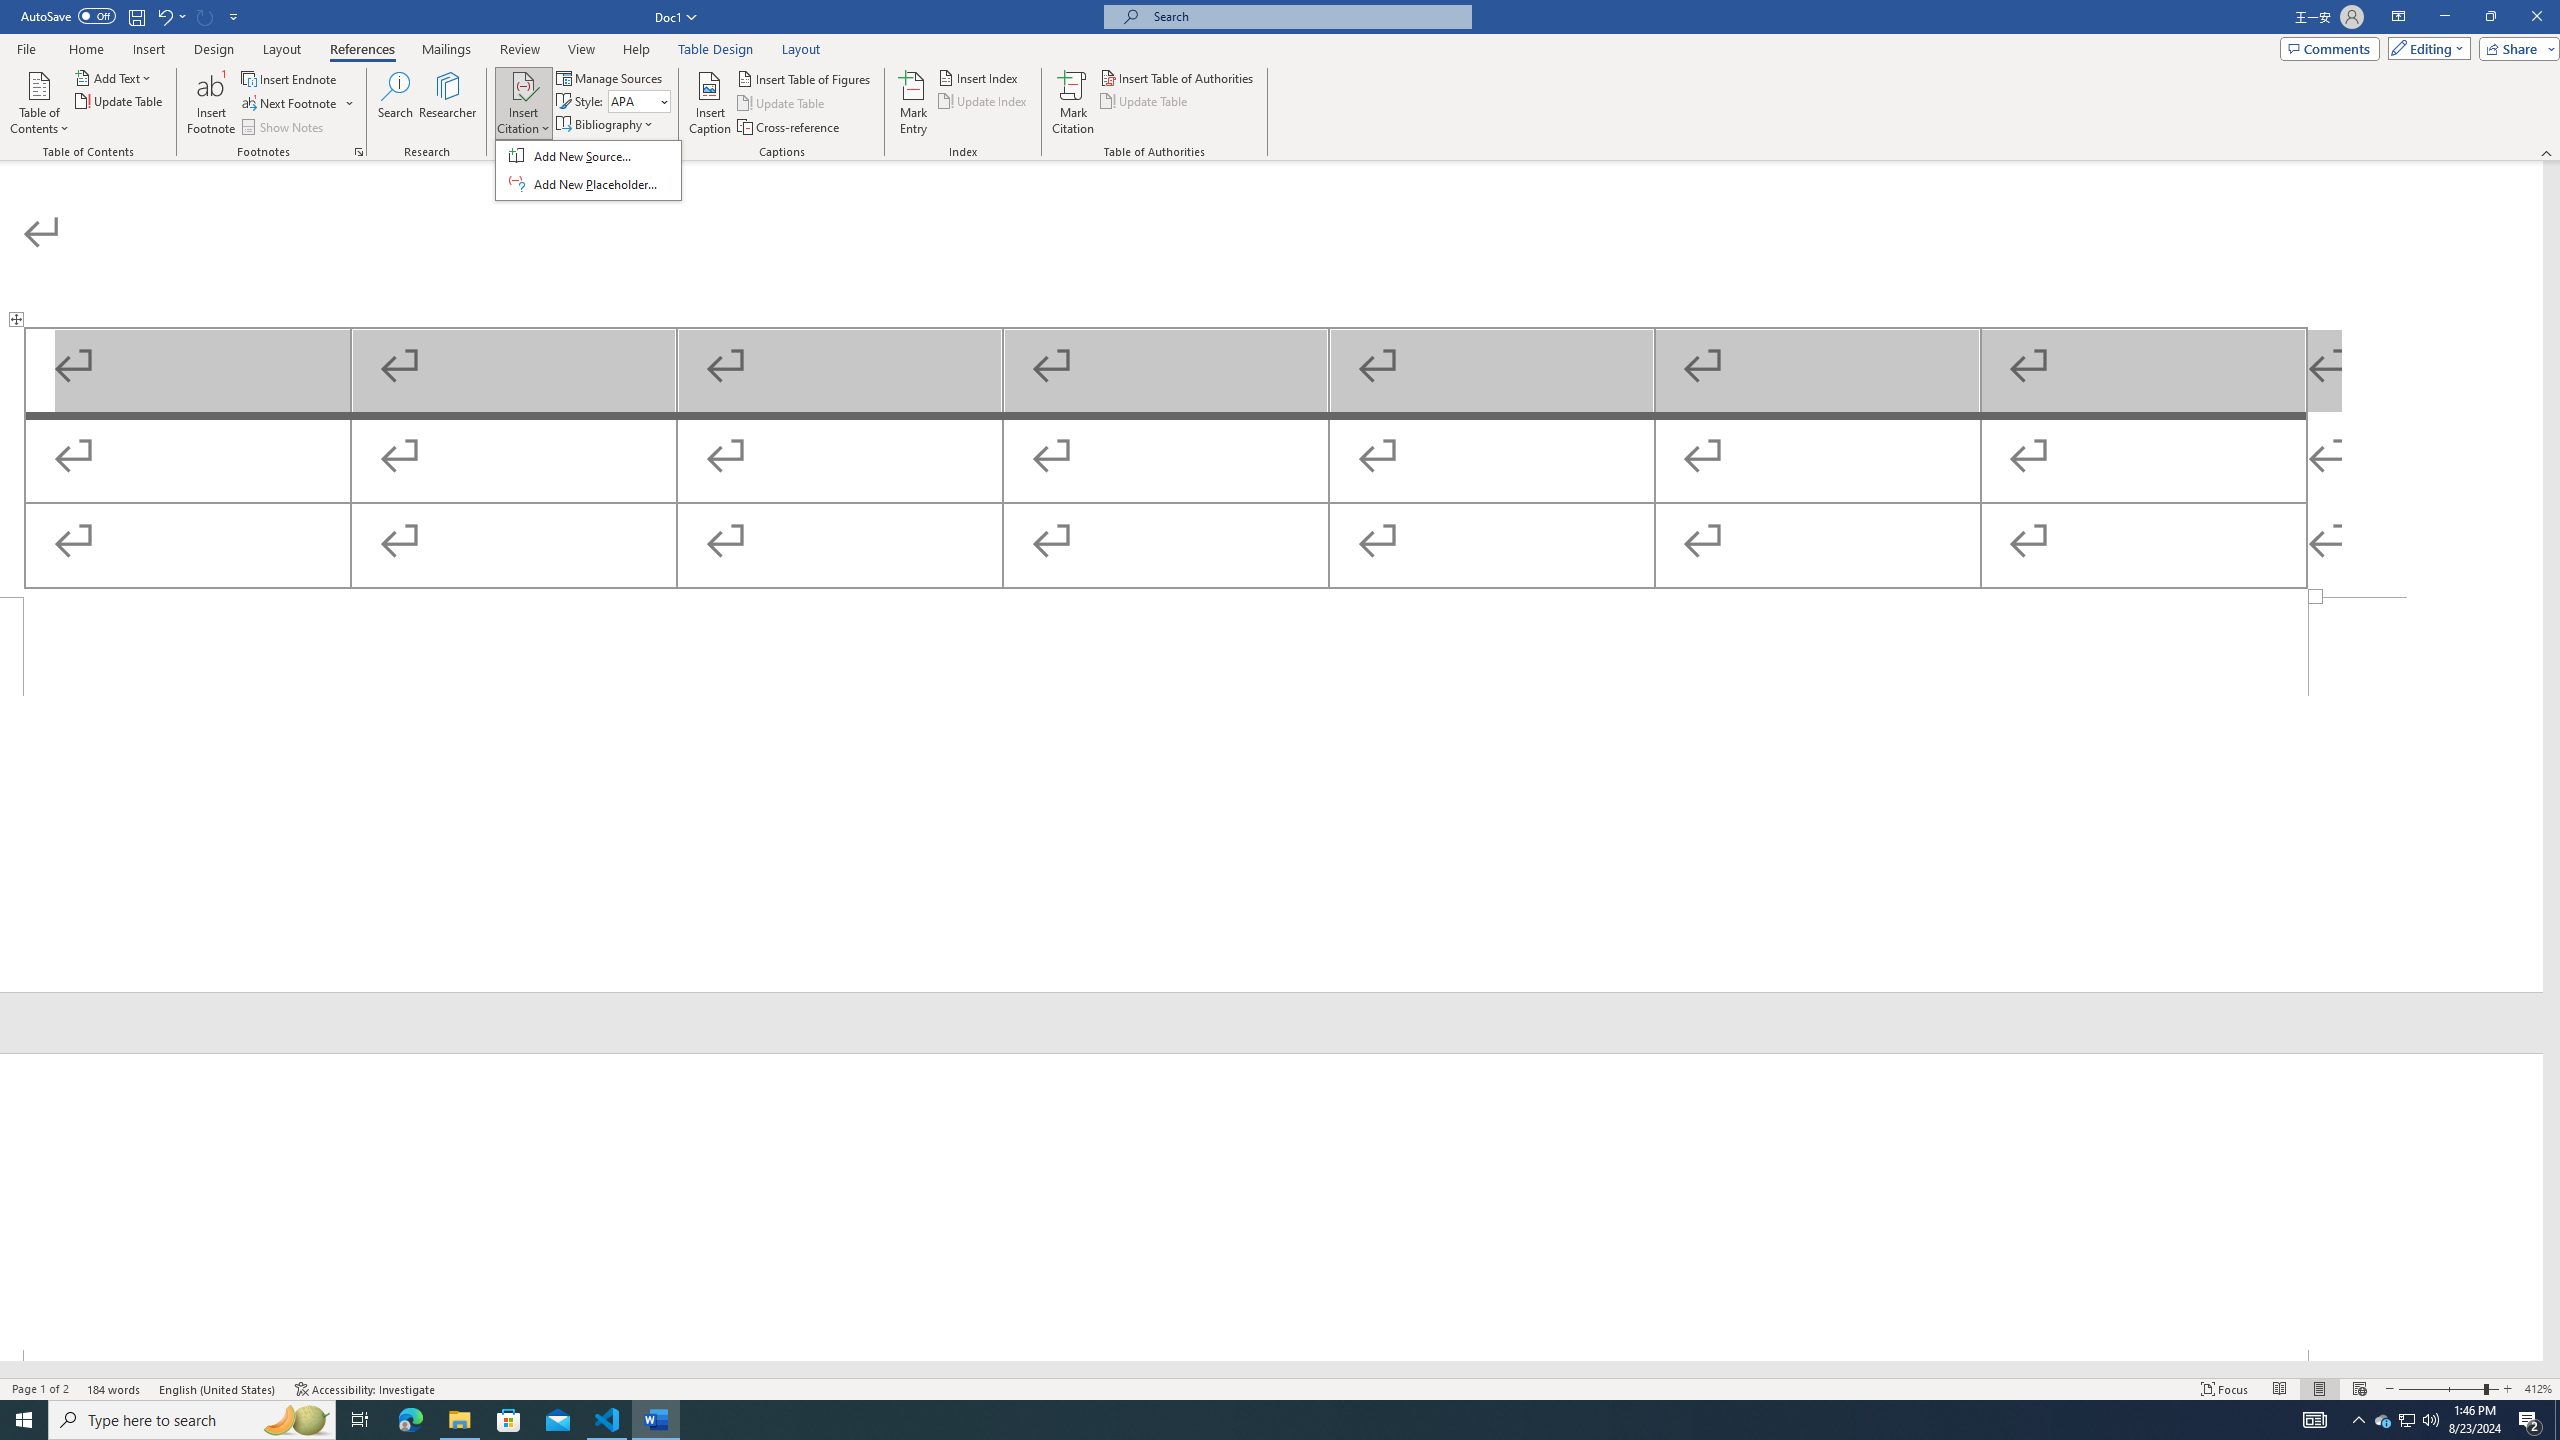  What do you see at coordinates (2383, 1420) in the screenshot?
I see `Table of Contents` at bounding box center [2383, 1420].